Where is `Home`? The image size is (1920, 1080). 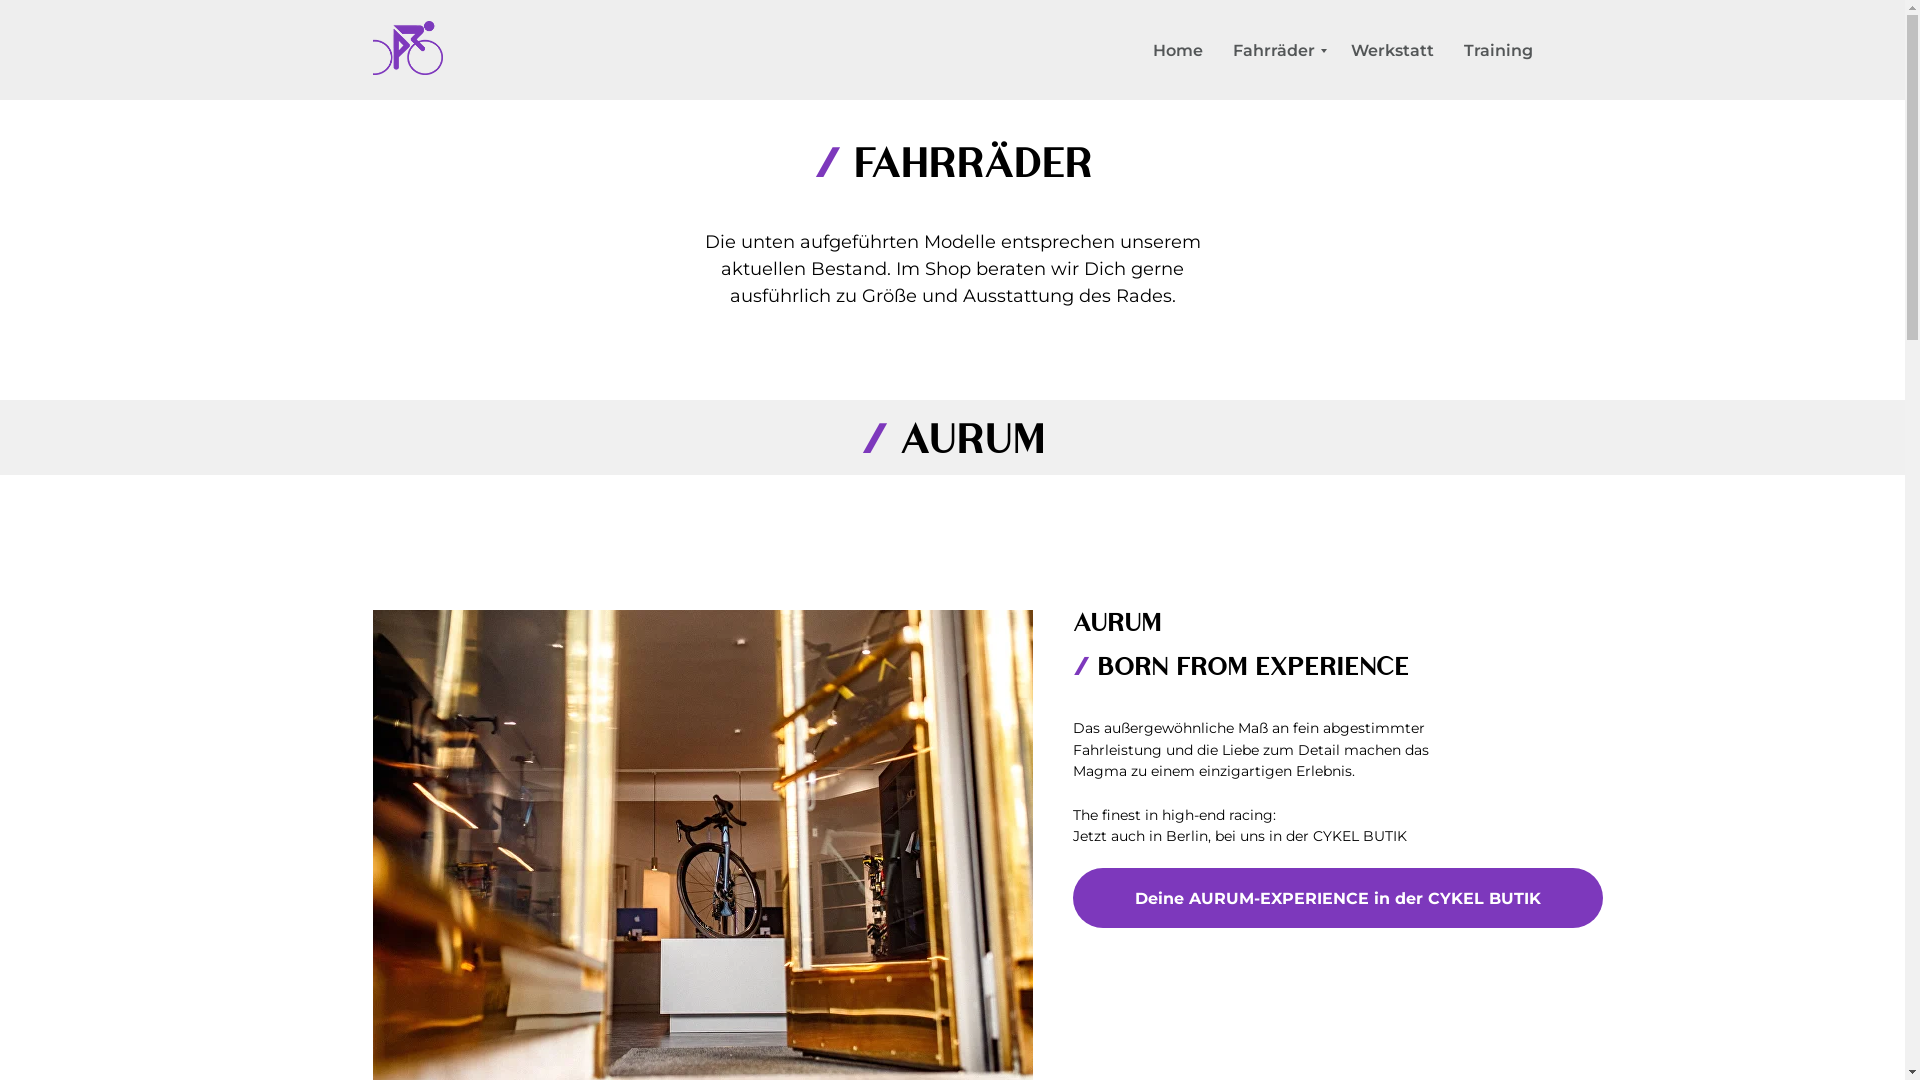
Home is located at coordinates (1177, 50).